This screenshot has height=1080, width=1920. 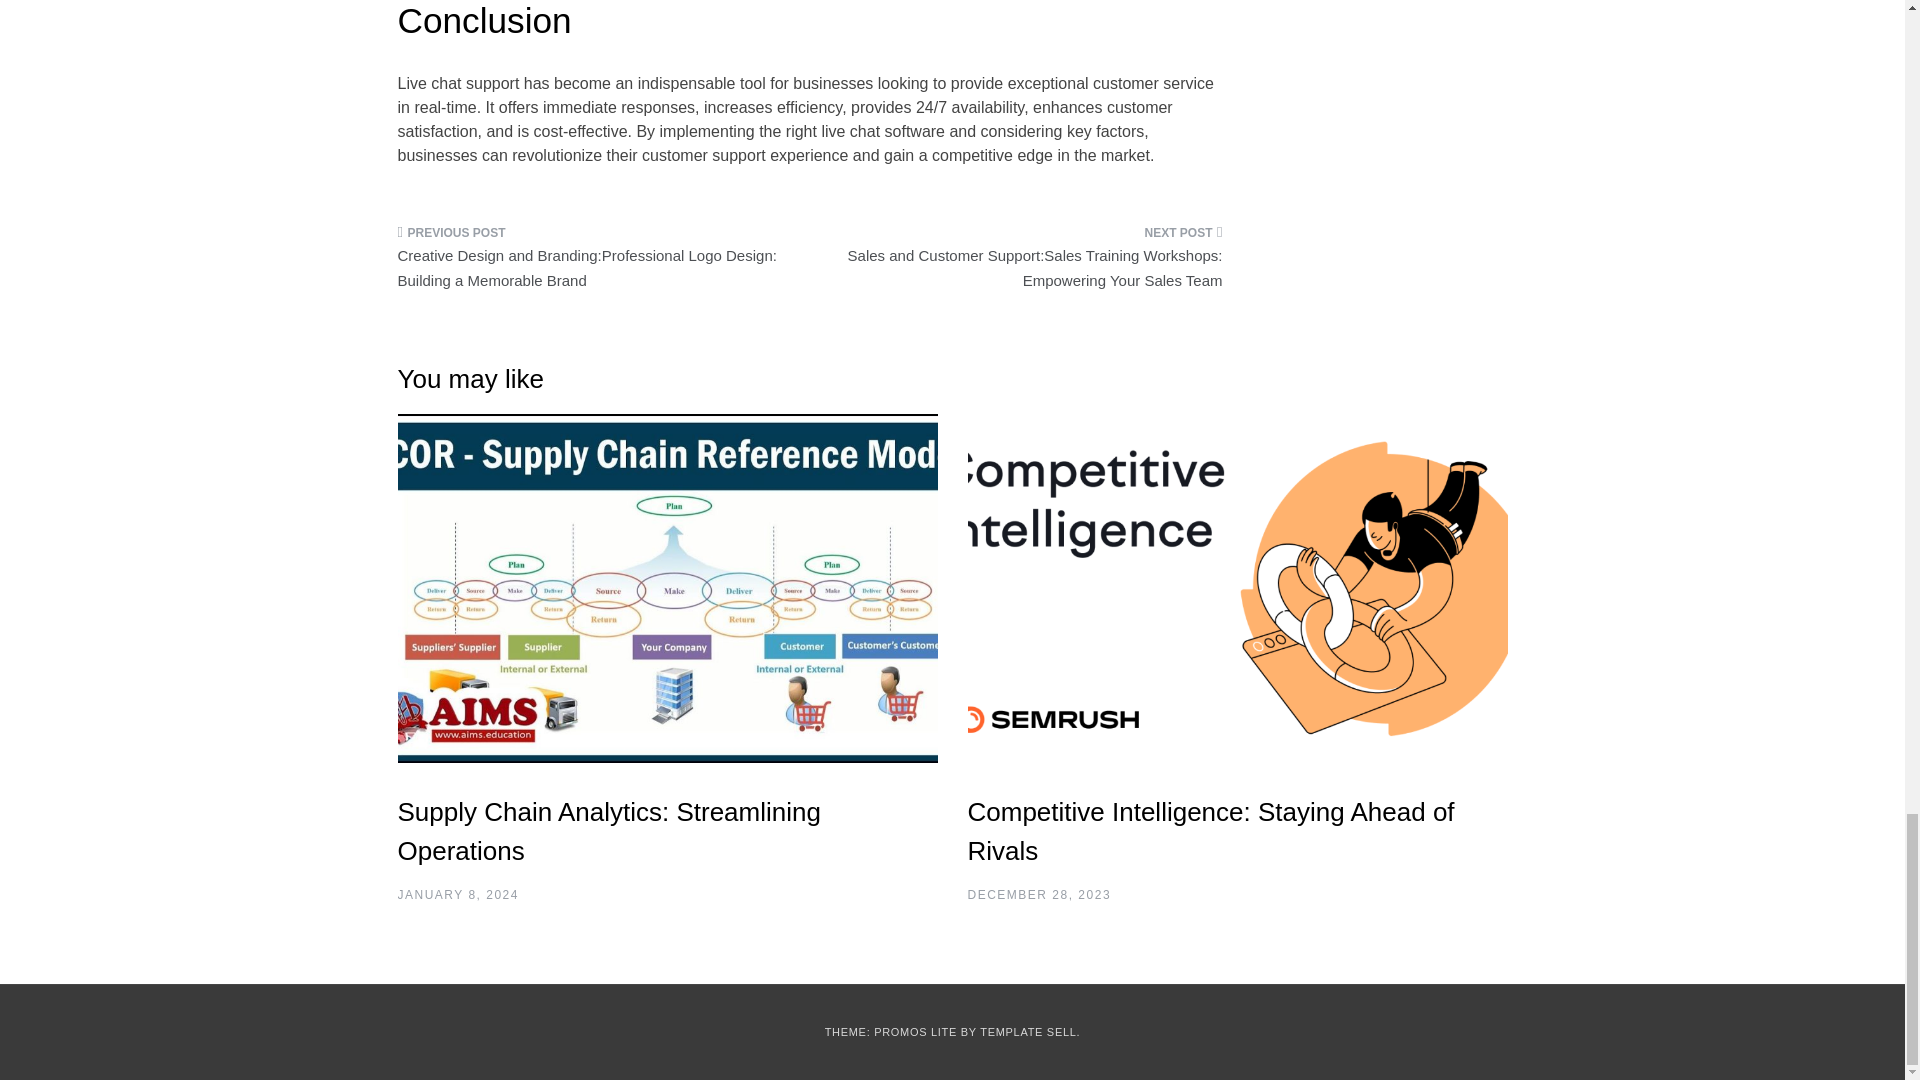 I want to click on Competitive Intelligence: Staying Ahead of Rivals, so click(x=1211, y=832).